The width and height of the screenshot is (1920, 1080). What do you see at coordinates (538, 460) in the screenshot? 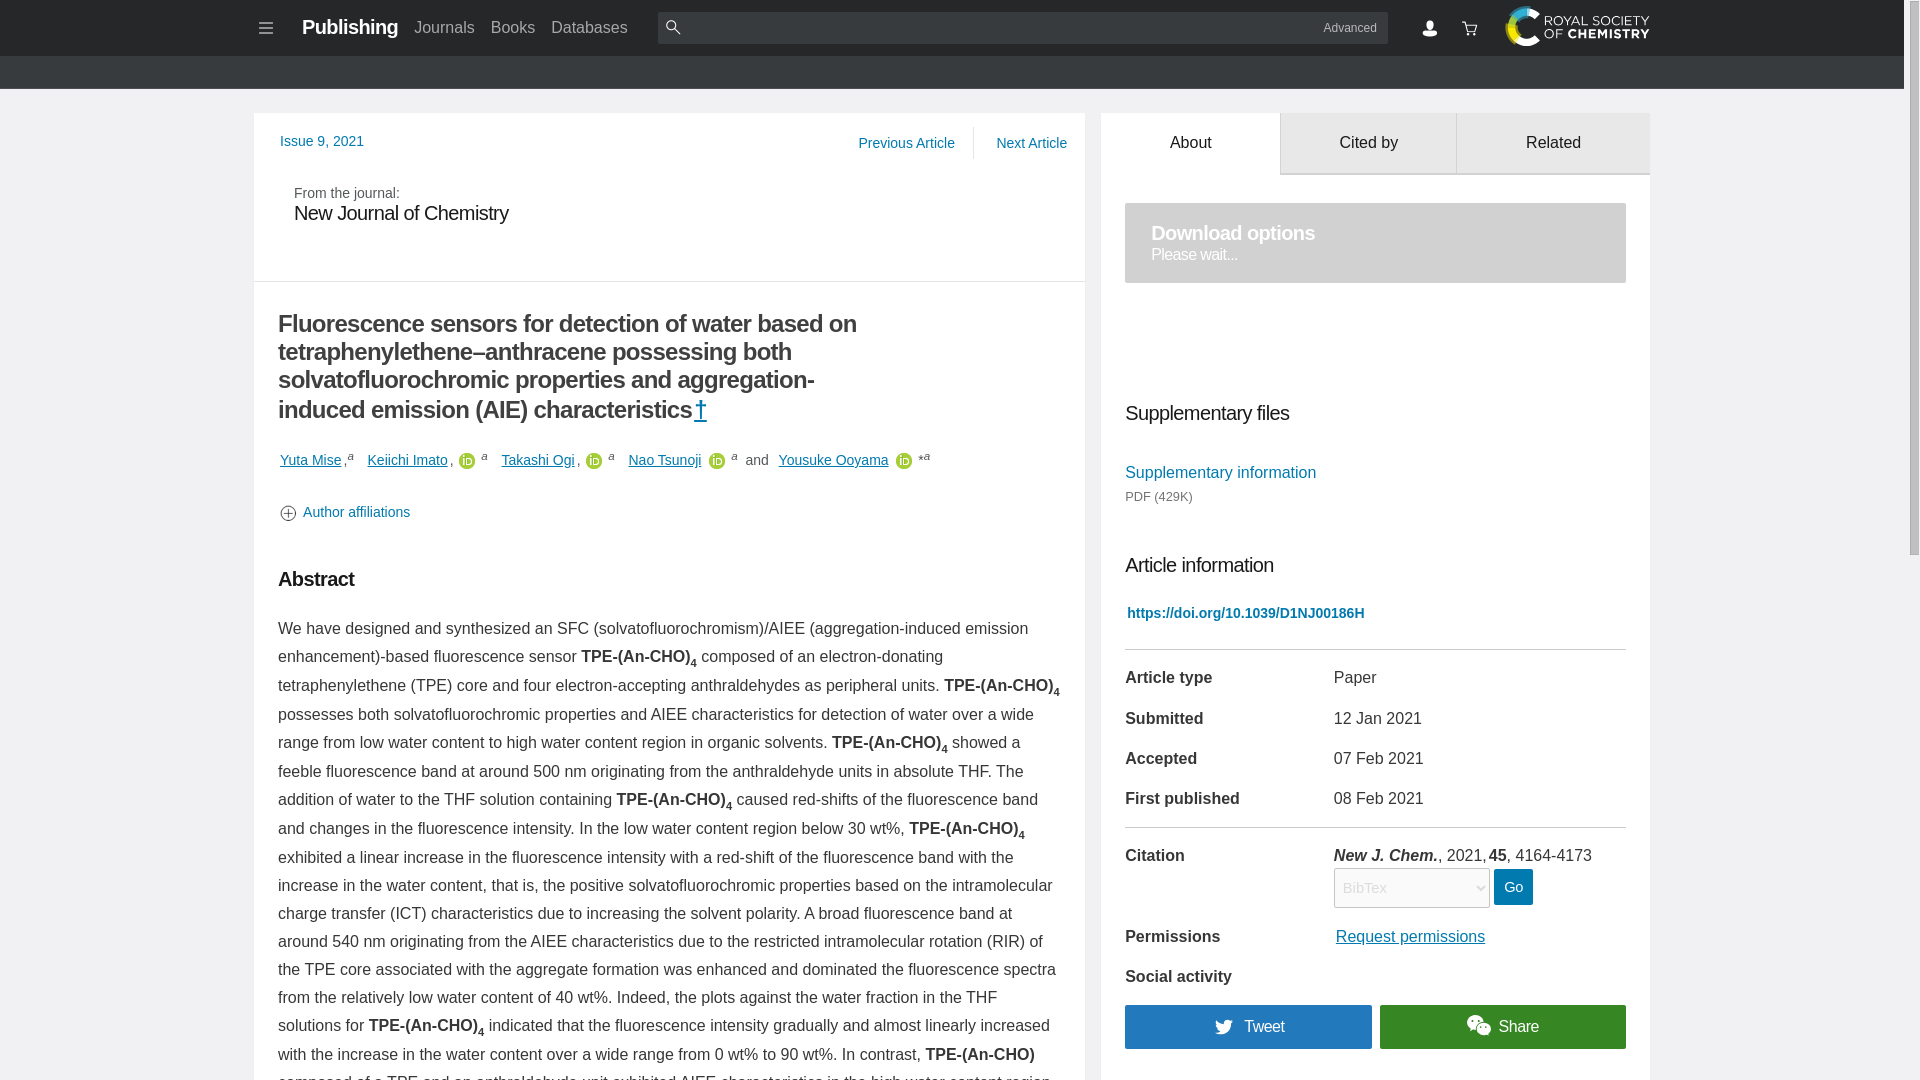
I see `Takashi Ogi` at bounding box center [538, 460].